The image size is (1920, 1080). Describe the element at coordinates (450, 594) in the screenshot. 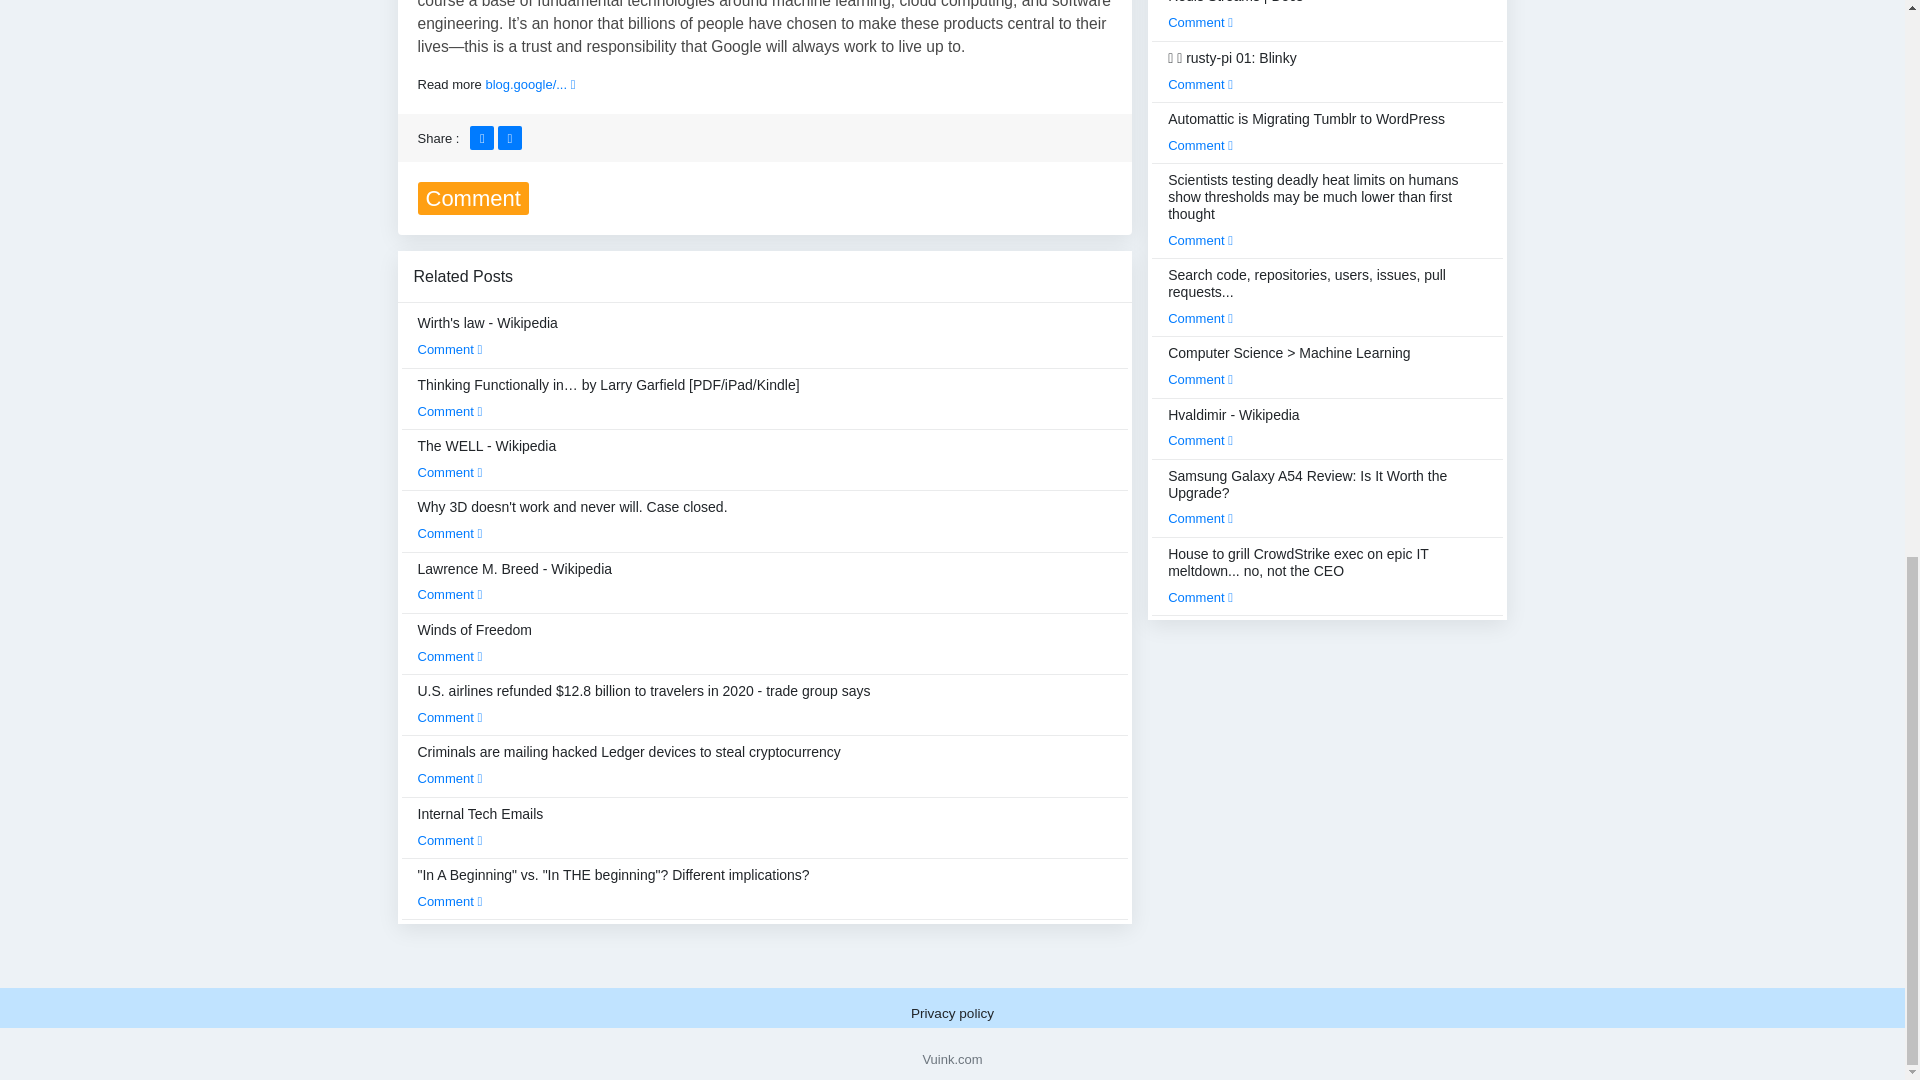

I see `Comment` at that location.